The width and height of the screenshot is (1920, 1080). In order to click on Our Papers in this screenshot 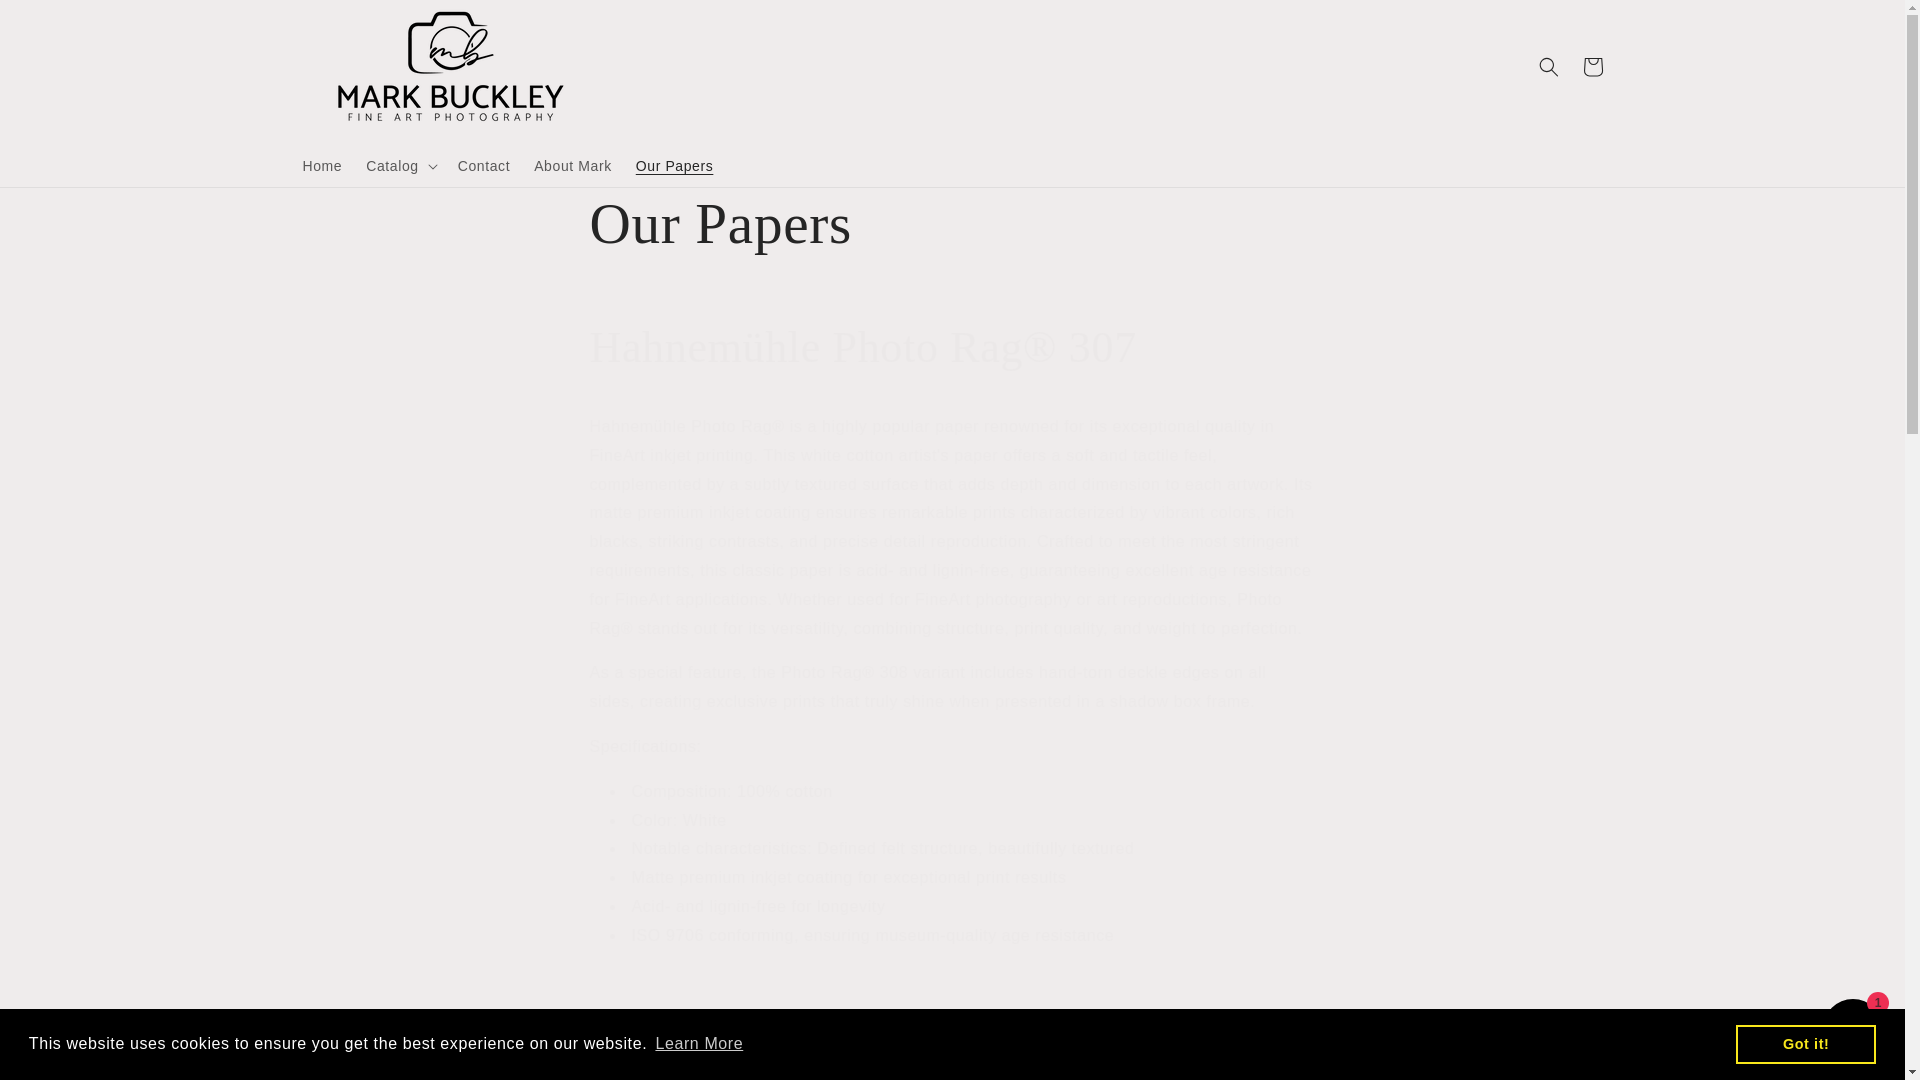, I will do `click(674, 164)`.